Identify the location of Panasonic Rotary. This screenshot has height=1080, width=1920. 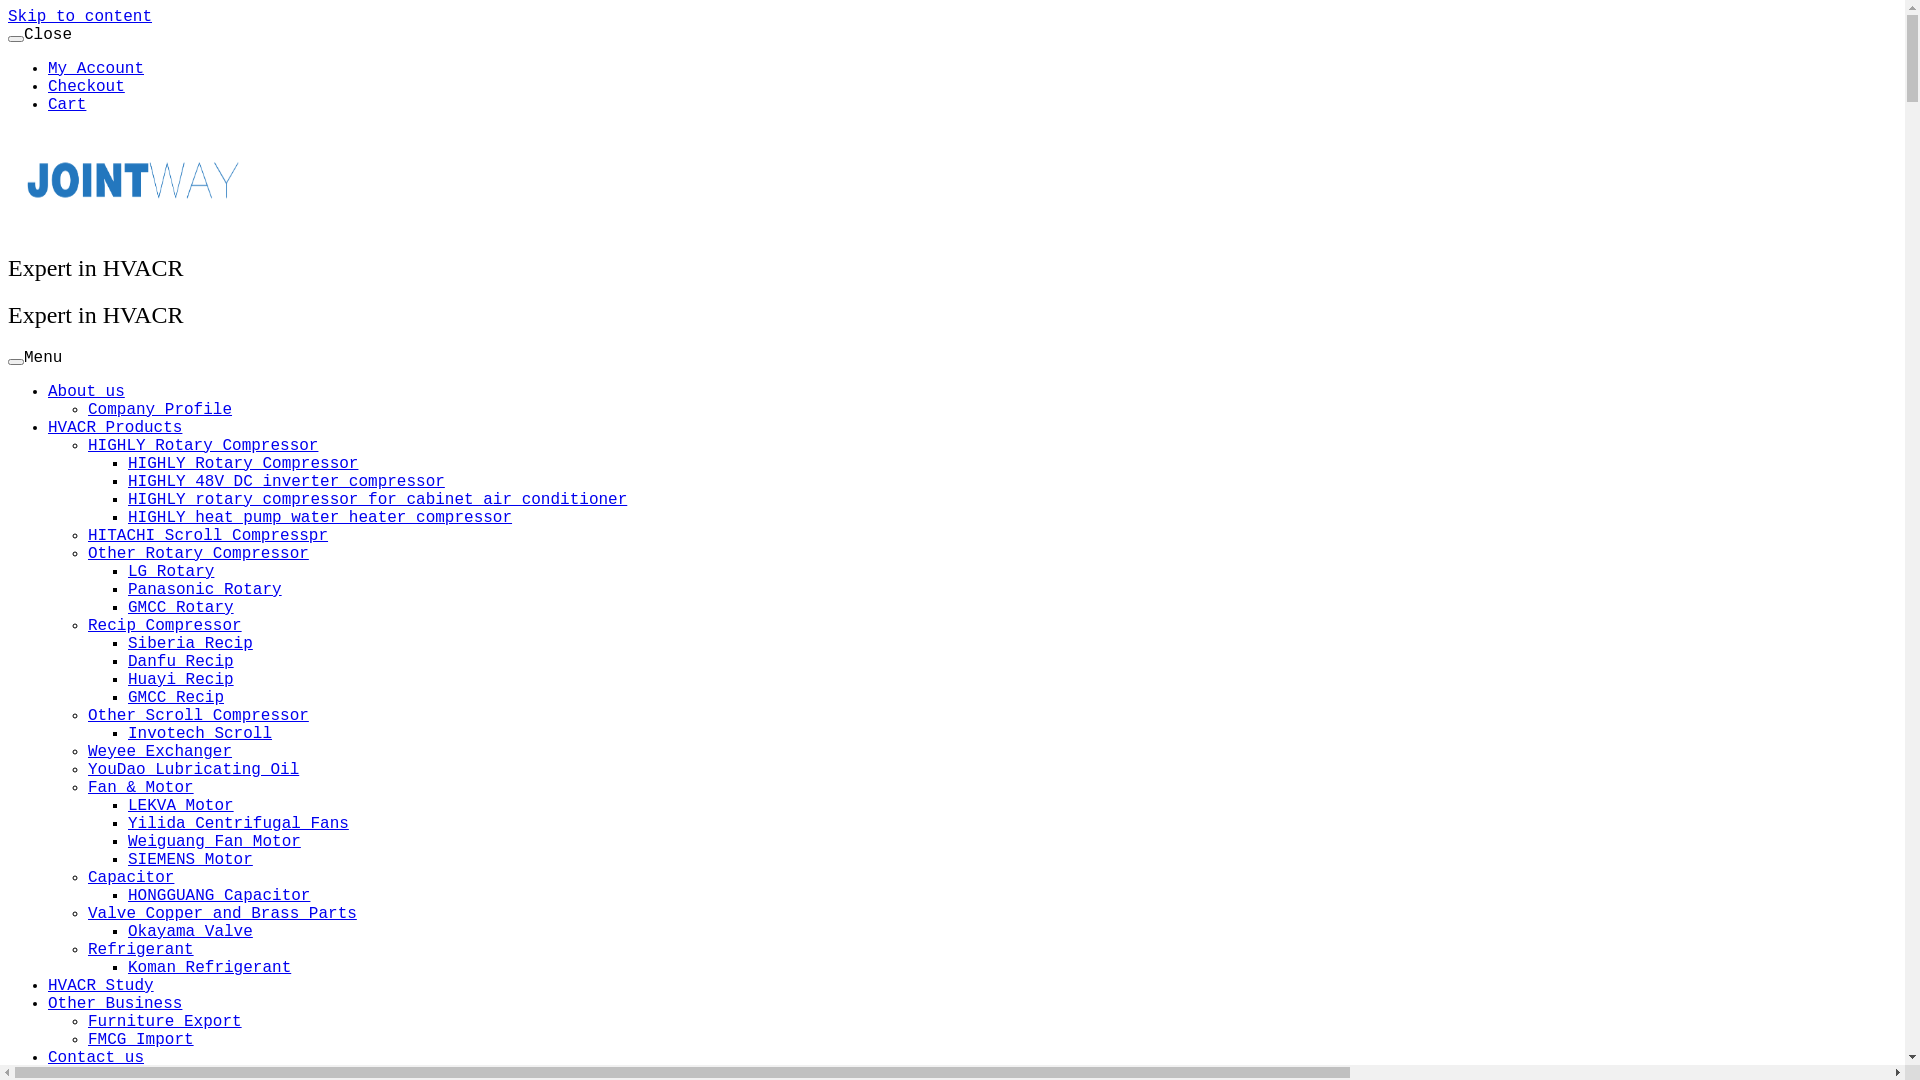
(205, 590).